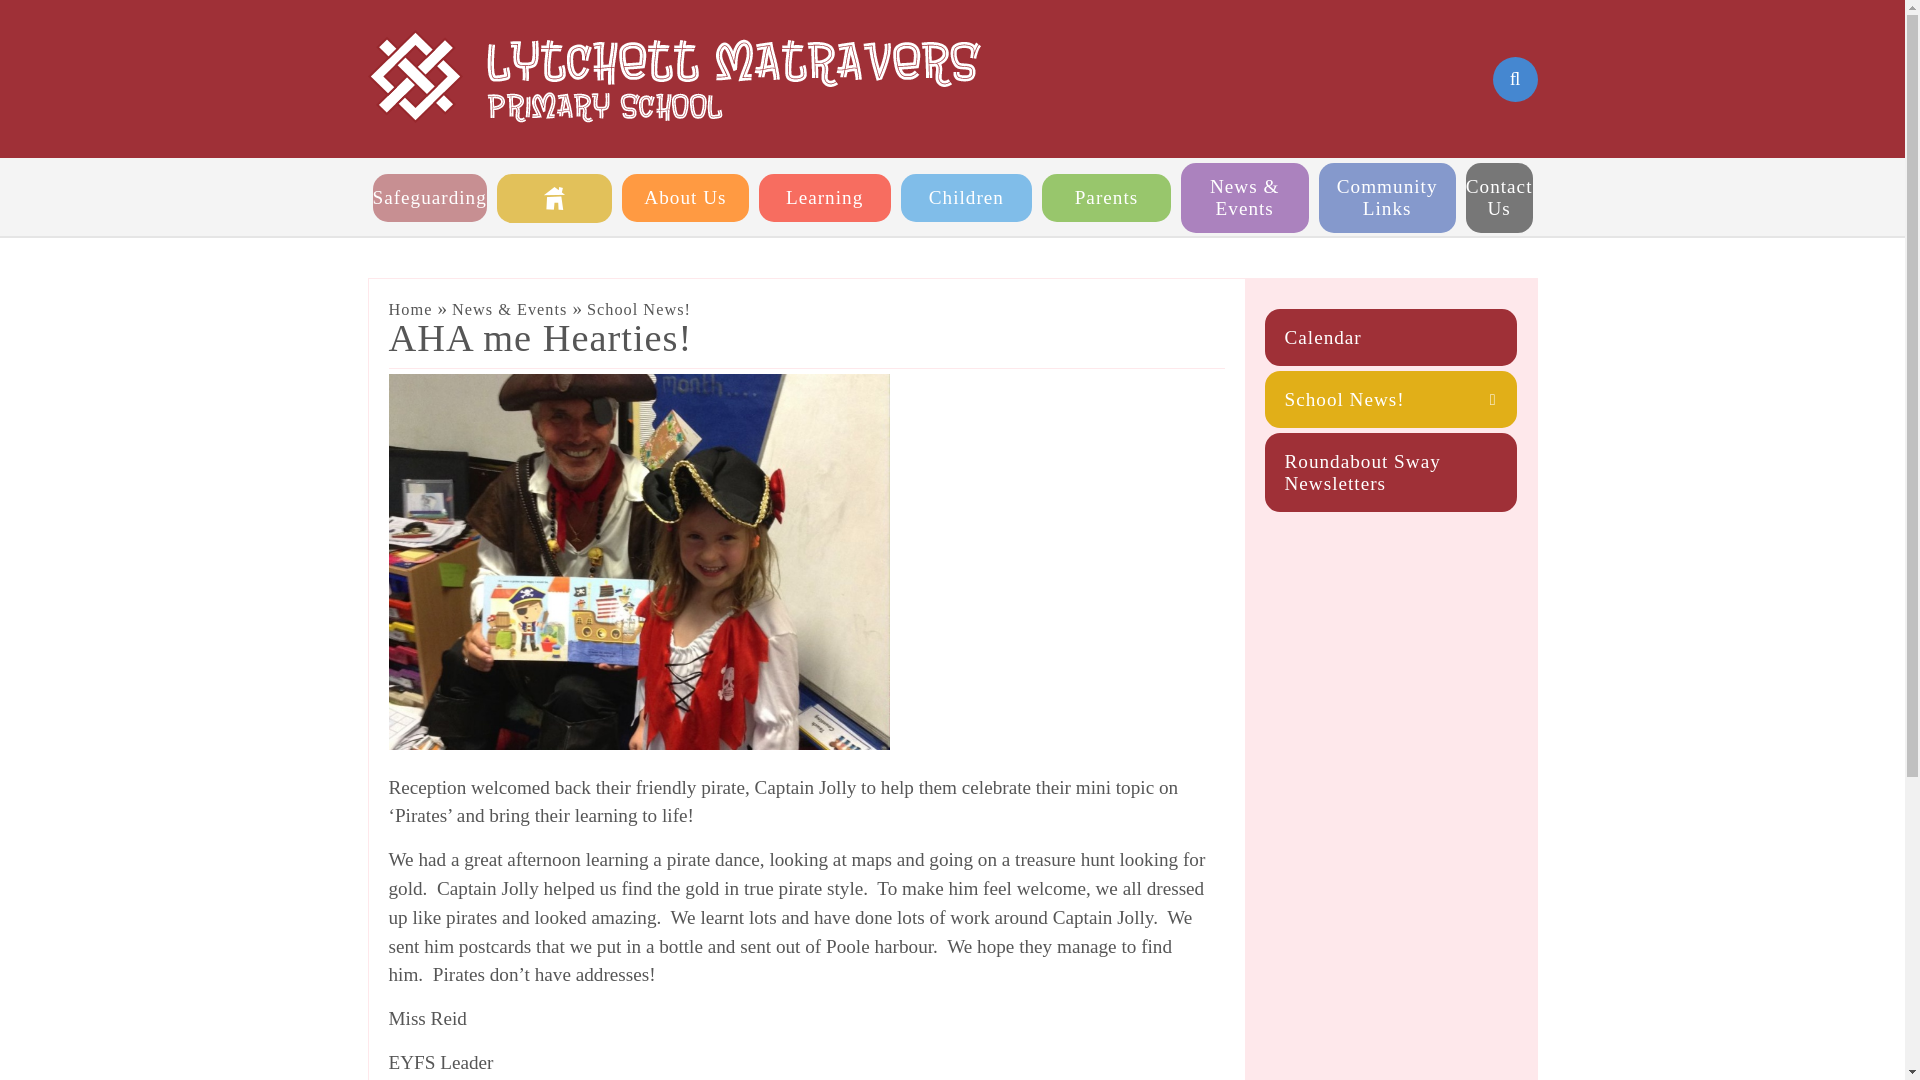 The height and width of the screenshot is (1080, 1920). Describe the element at coordinates (824, 198) in the screenshot. I see `Learning` at that location.